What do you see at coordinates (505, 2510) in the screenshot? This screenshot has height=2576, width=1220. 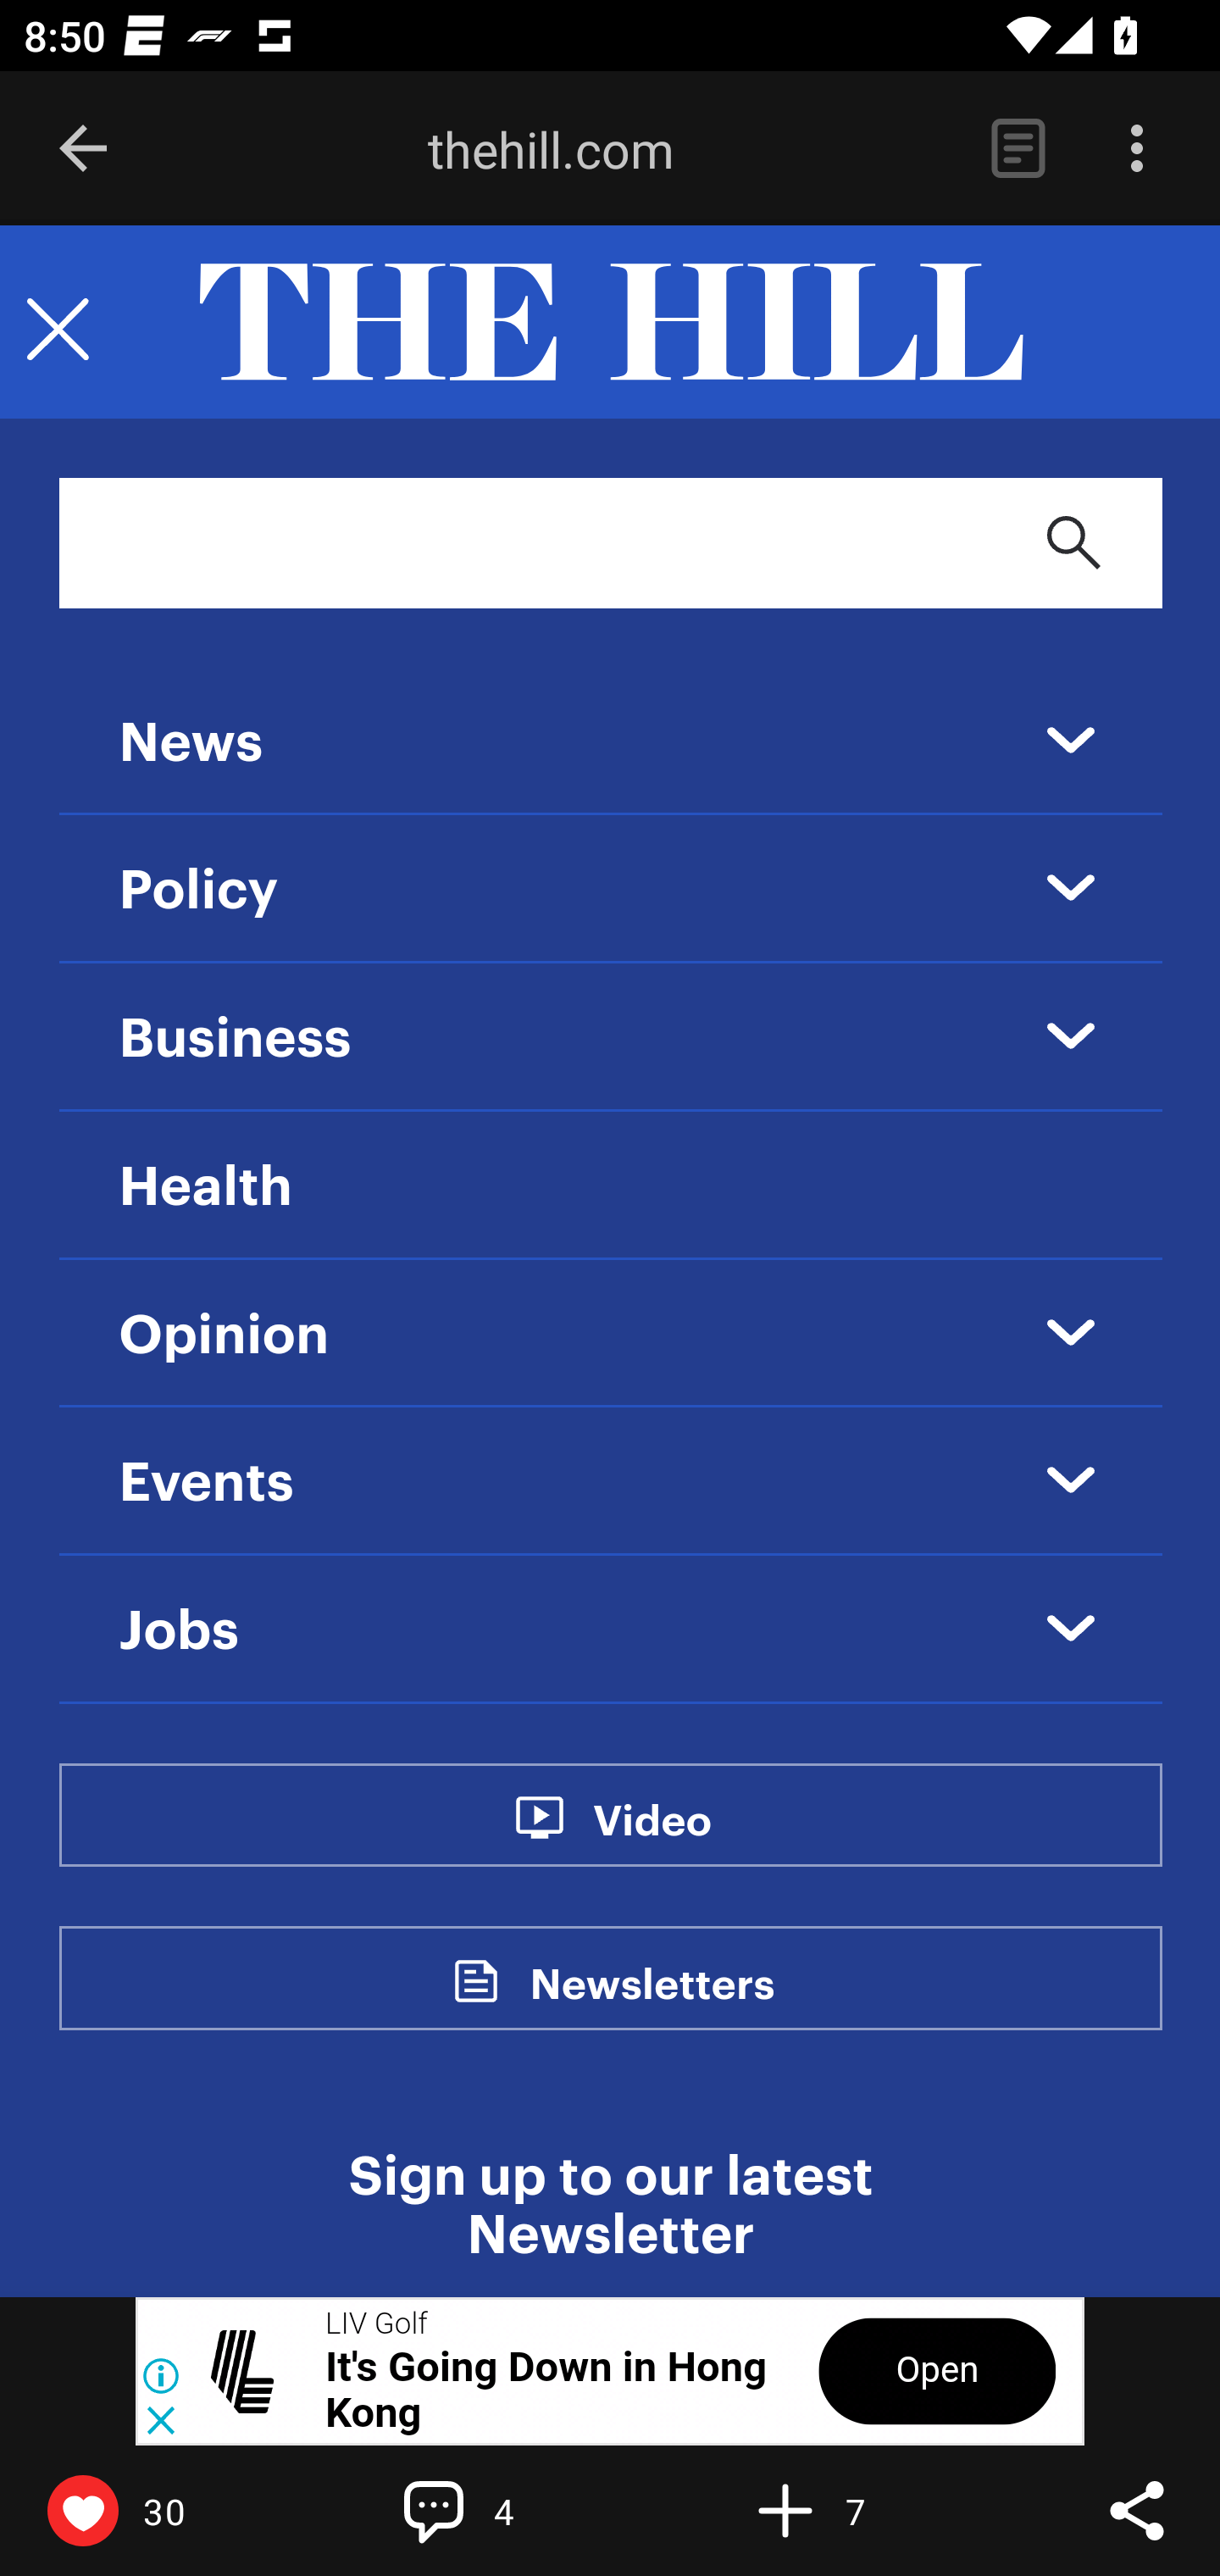 I see `Write a comment… 4` at bounding box center [505, 2510].